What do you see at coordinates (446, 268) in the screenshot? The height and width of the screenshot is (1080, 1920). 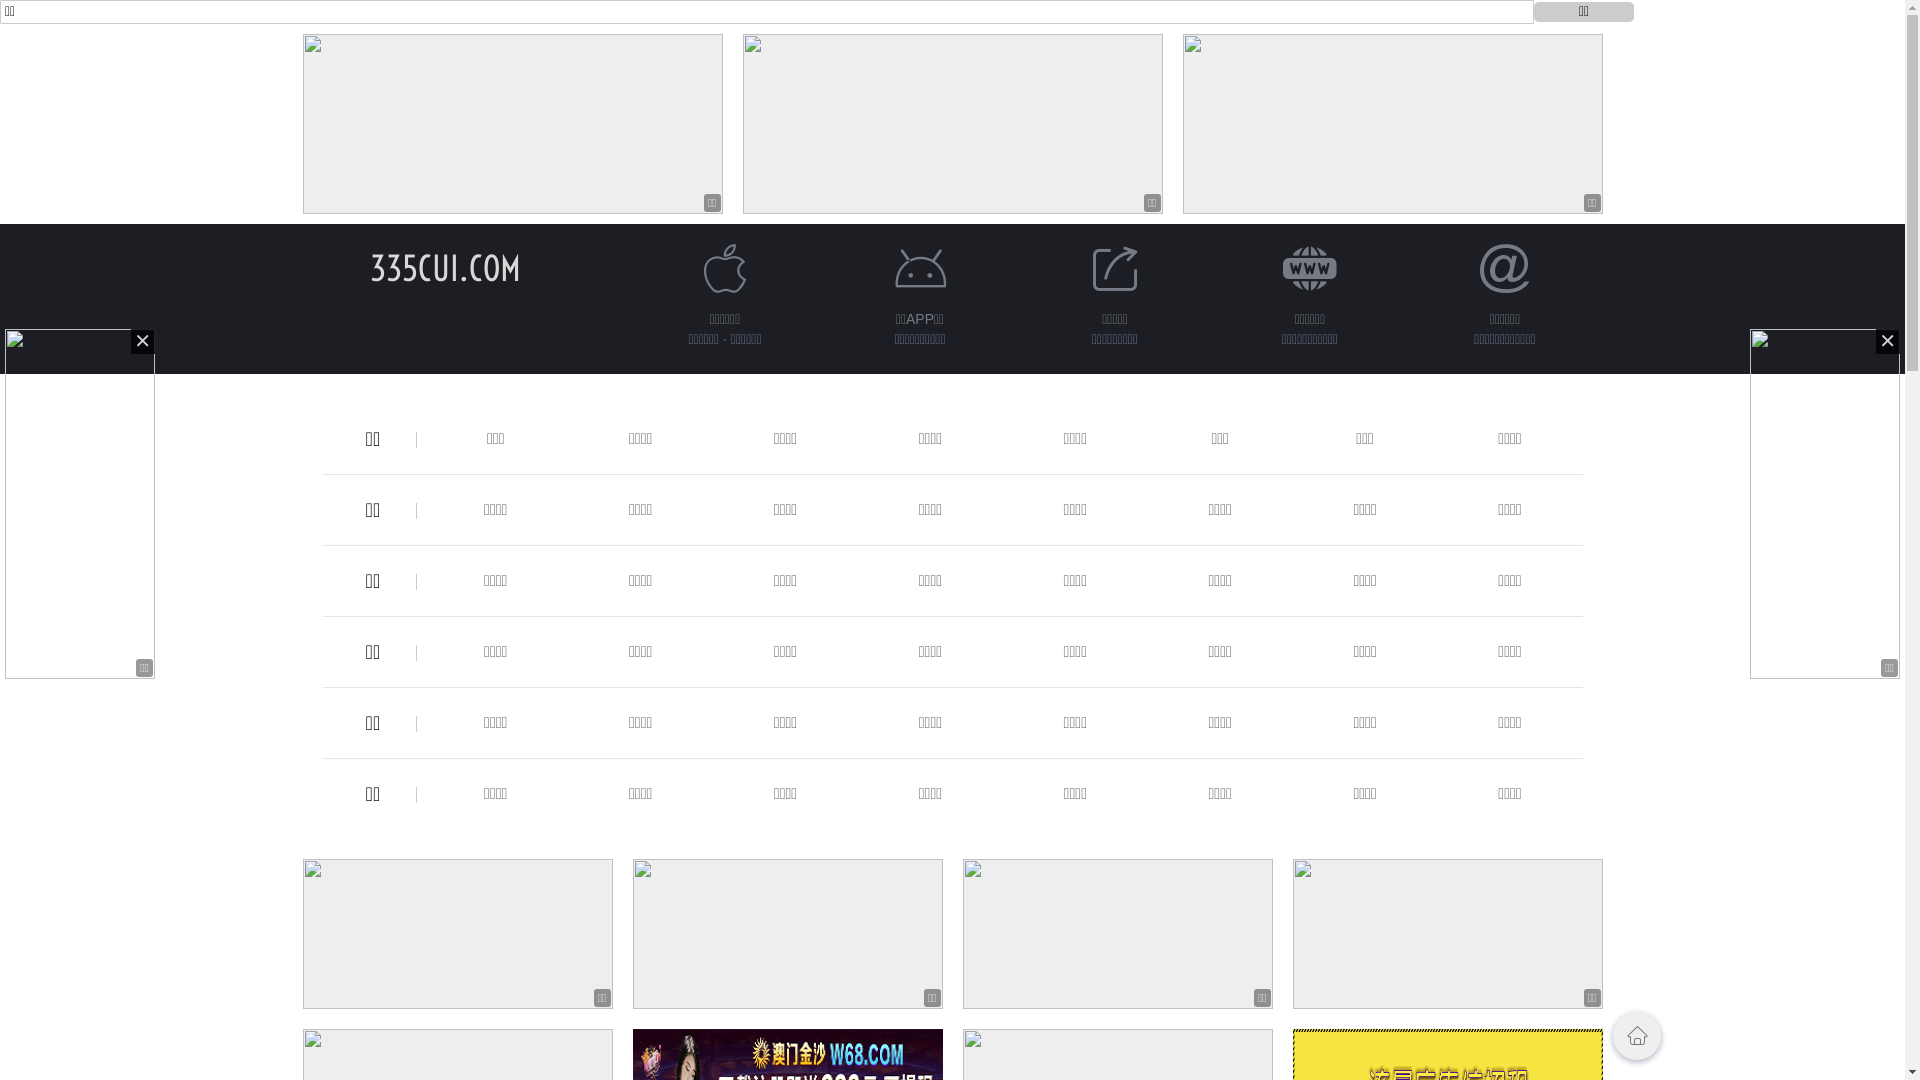 I see `335CUI.COM` at bounding box center [446, 268].